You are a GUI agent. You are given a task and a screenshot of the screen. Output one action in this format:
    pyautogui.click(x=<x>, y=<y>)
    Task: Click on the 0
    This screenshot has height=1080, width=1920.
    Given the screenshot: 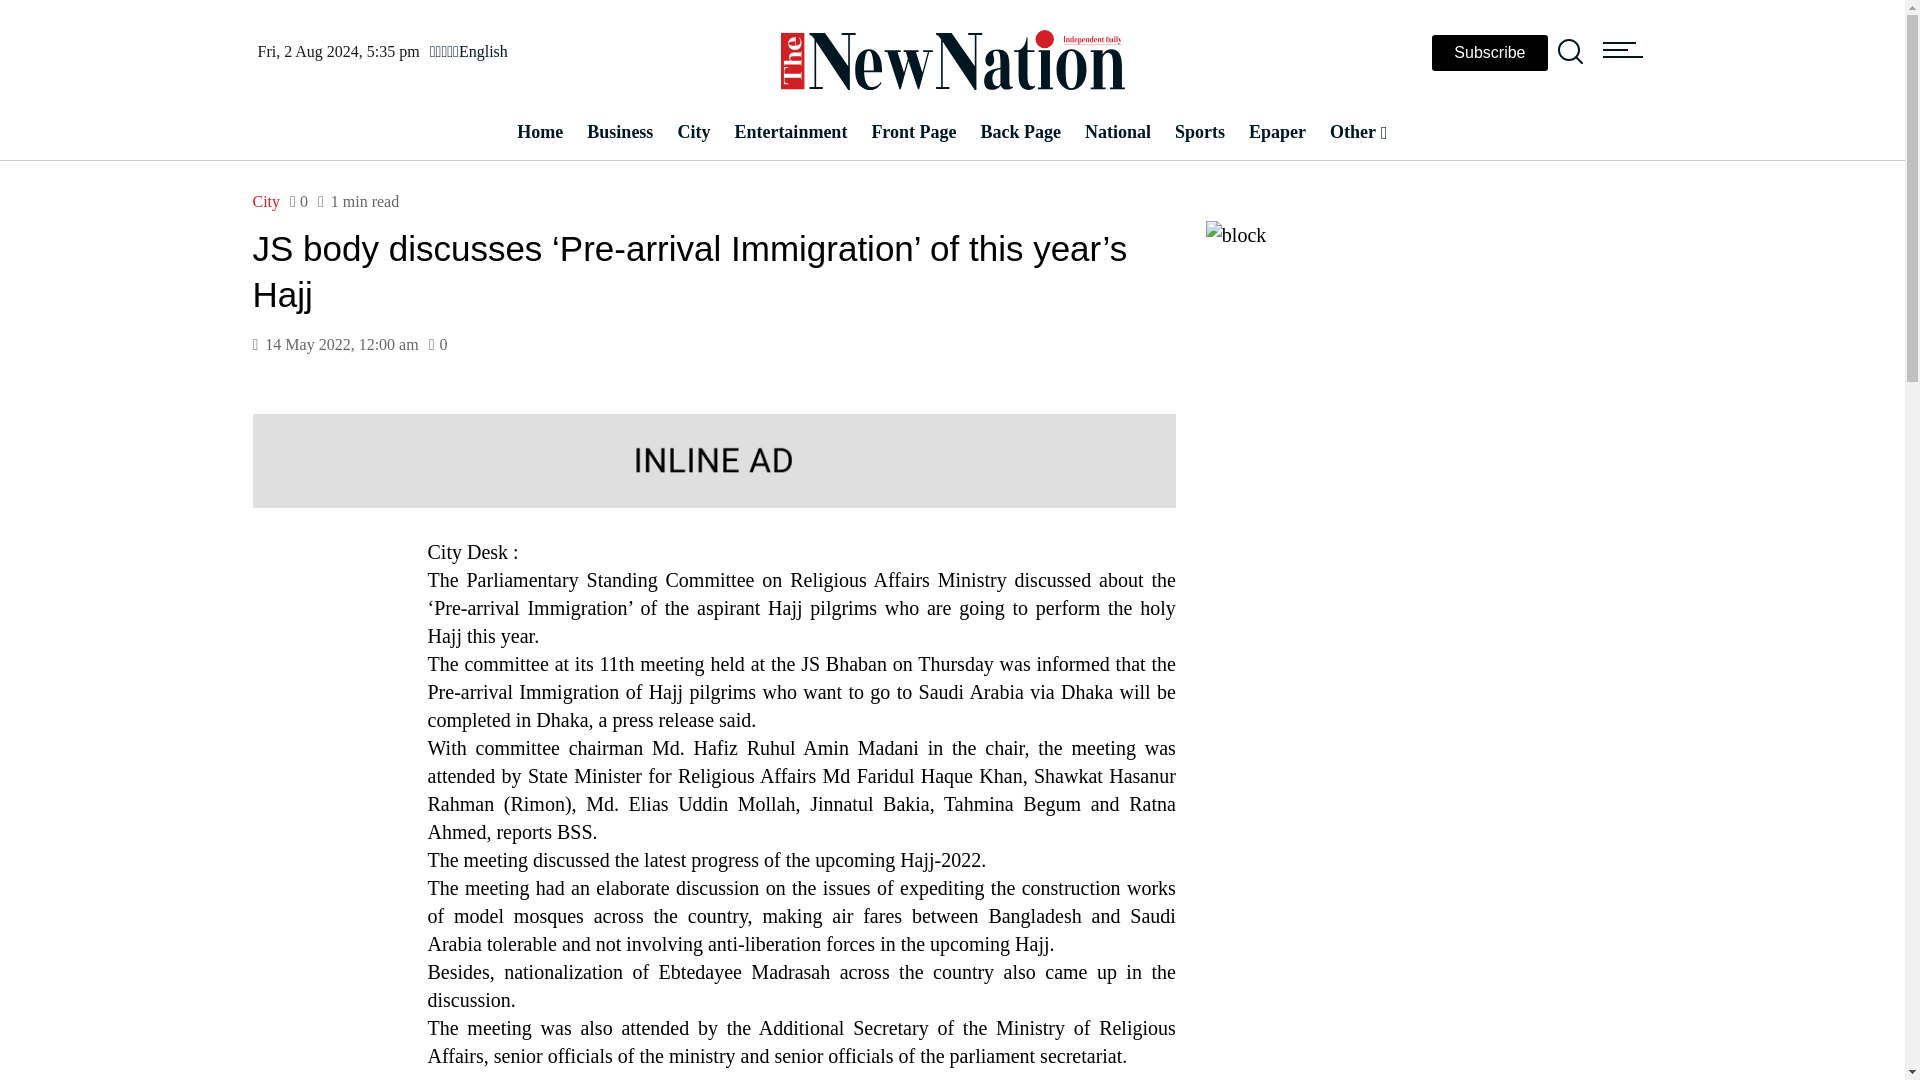 What is the action you would take?
    pyautogui.click(x=438, y=344)
    